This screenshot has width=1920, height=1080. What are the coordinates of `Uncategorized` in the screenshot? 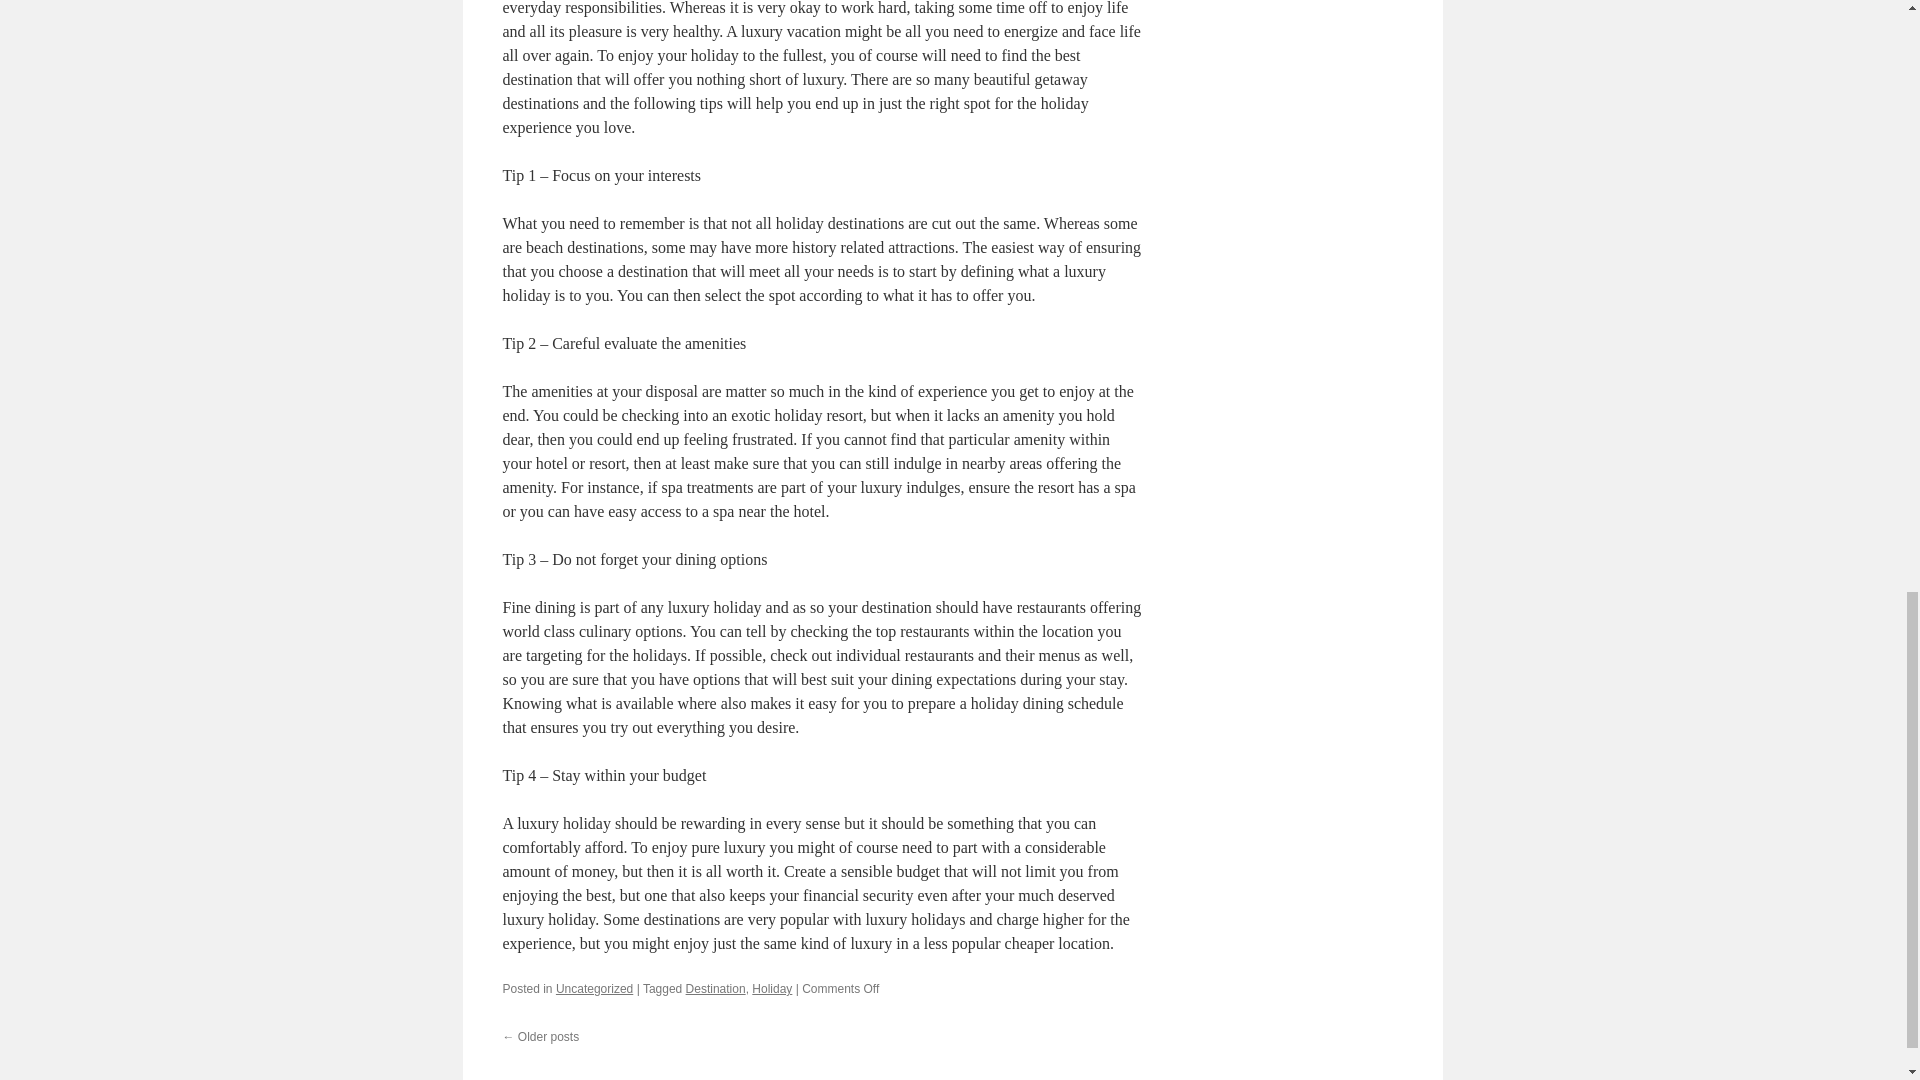 It's located at (594, 988).